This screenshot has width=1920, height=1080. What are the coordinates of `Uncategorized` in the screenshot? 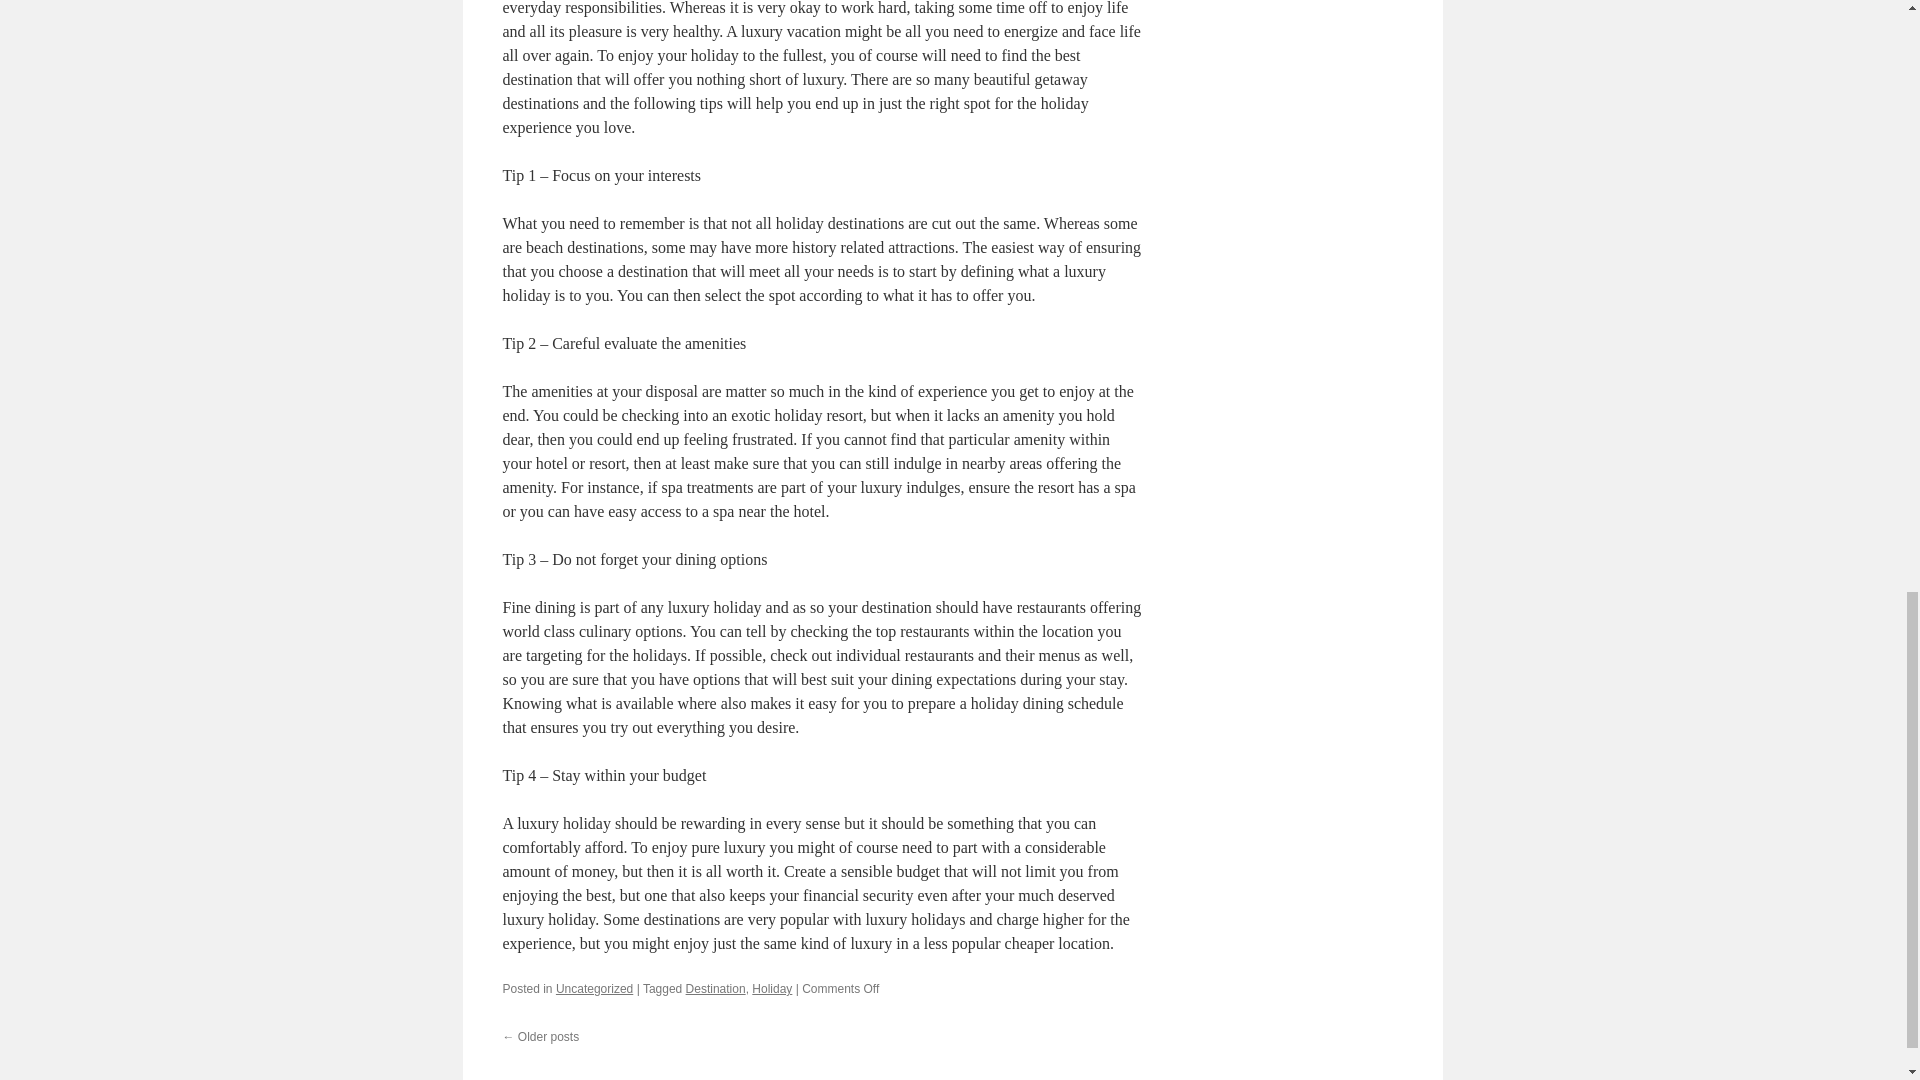 It's located at (594, 988).